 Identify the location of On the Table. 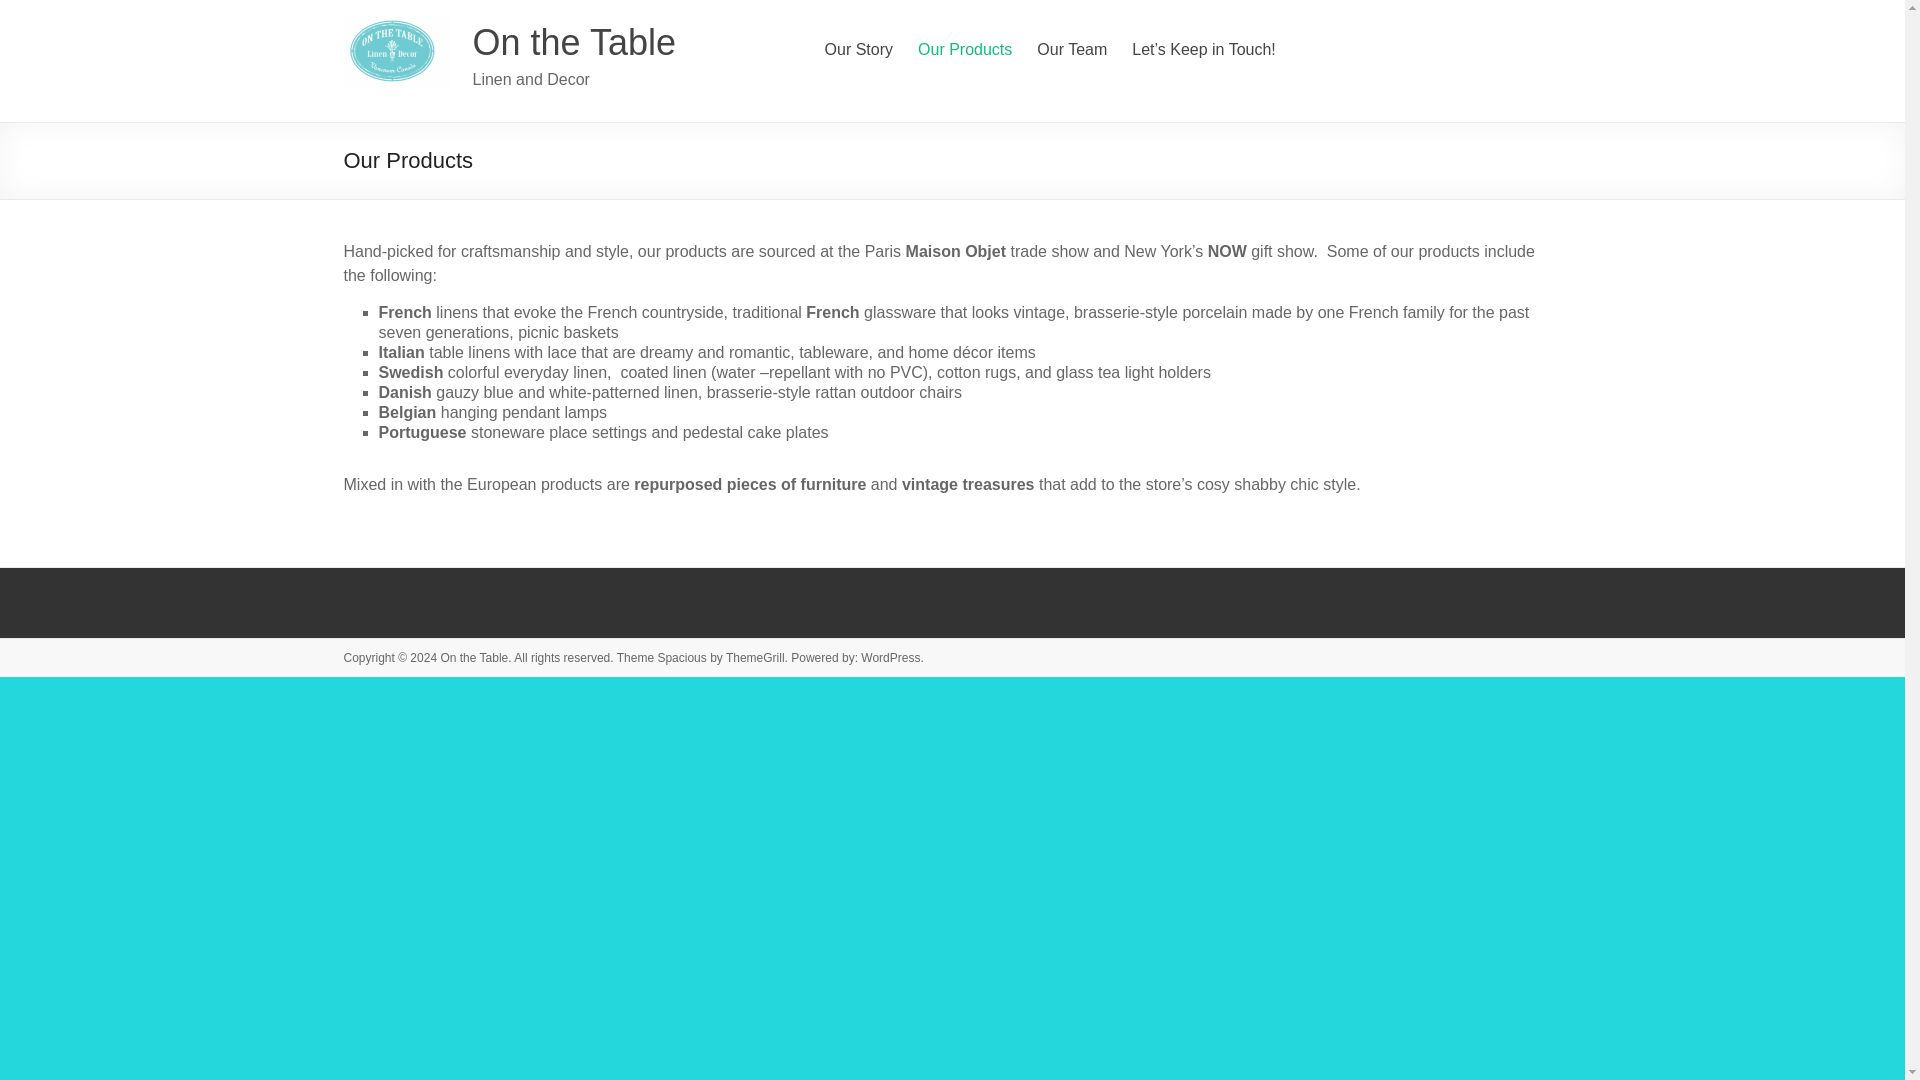
(574, 42).